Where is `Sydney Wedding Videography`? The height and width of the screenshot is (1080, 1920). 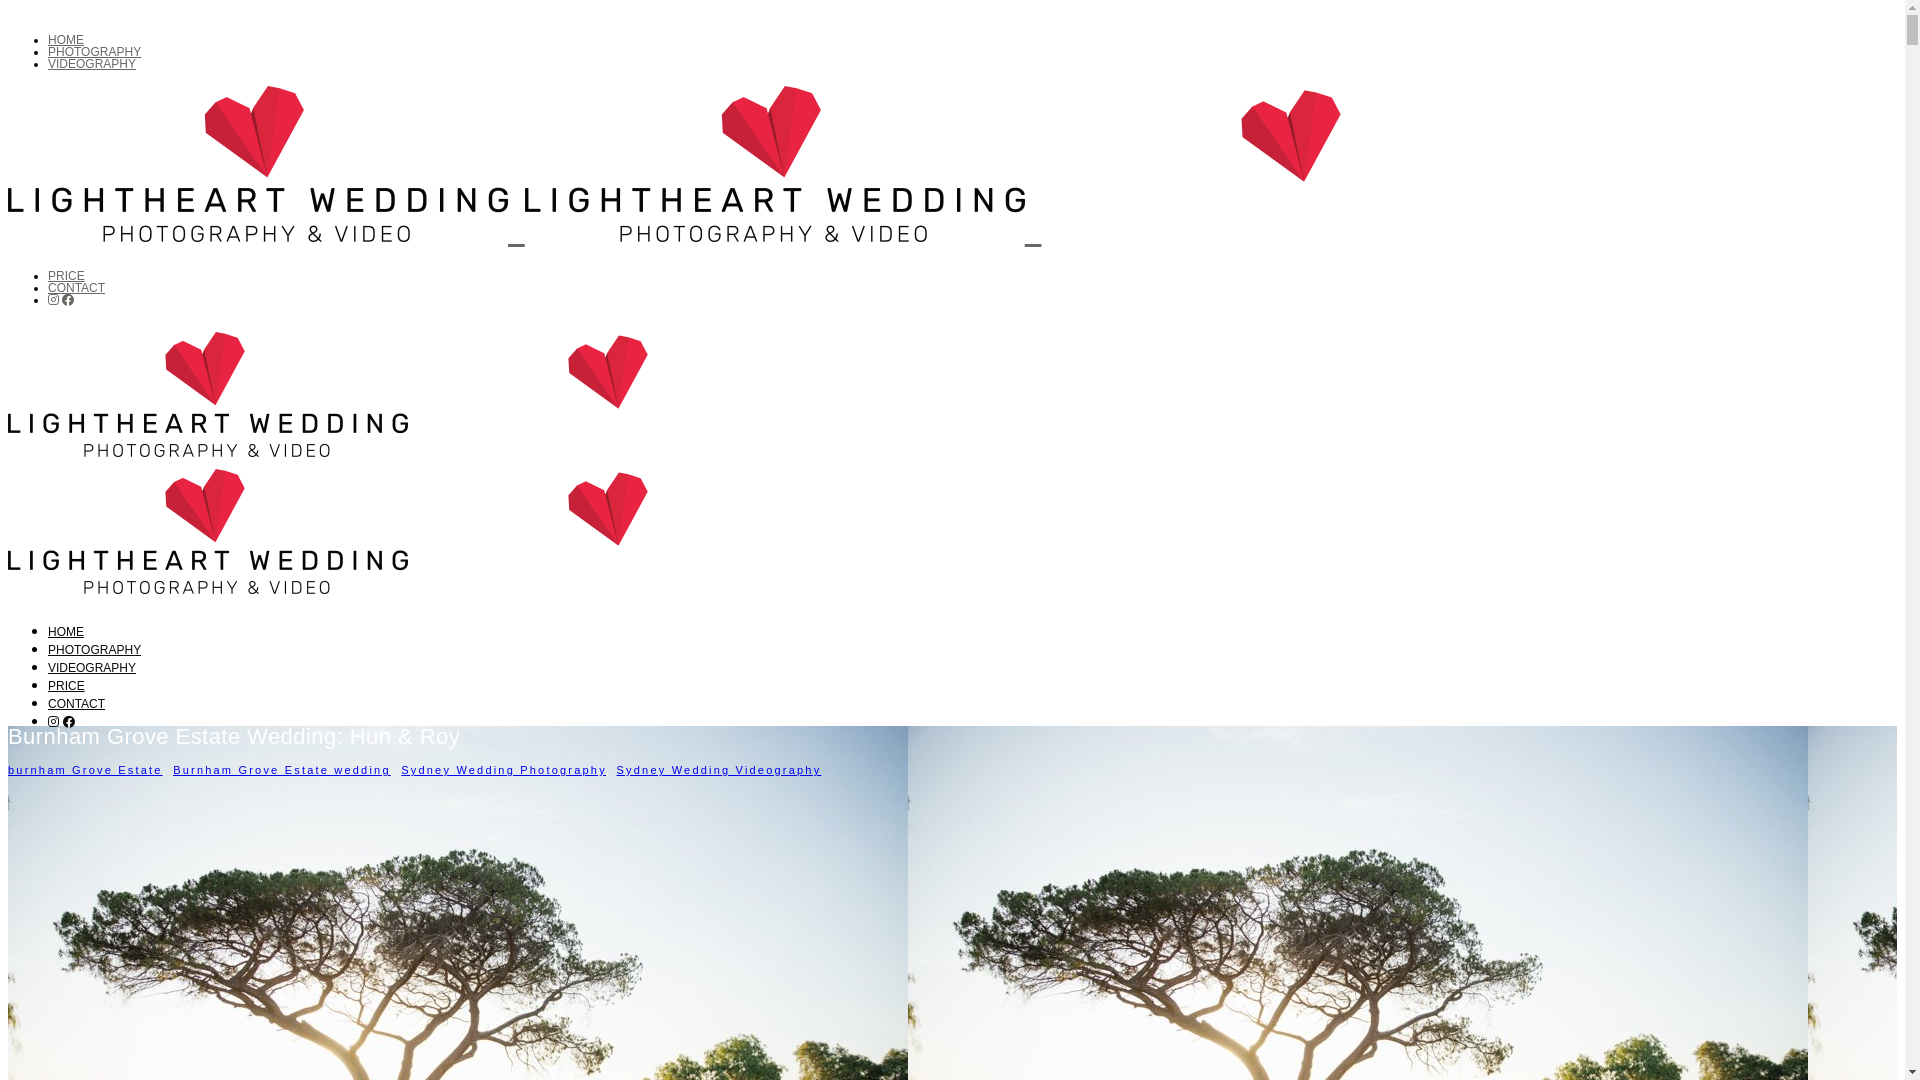
Sydney Wedding Videography is located at coordinates (720, 770).